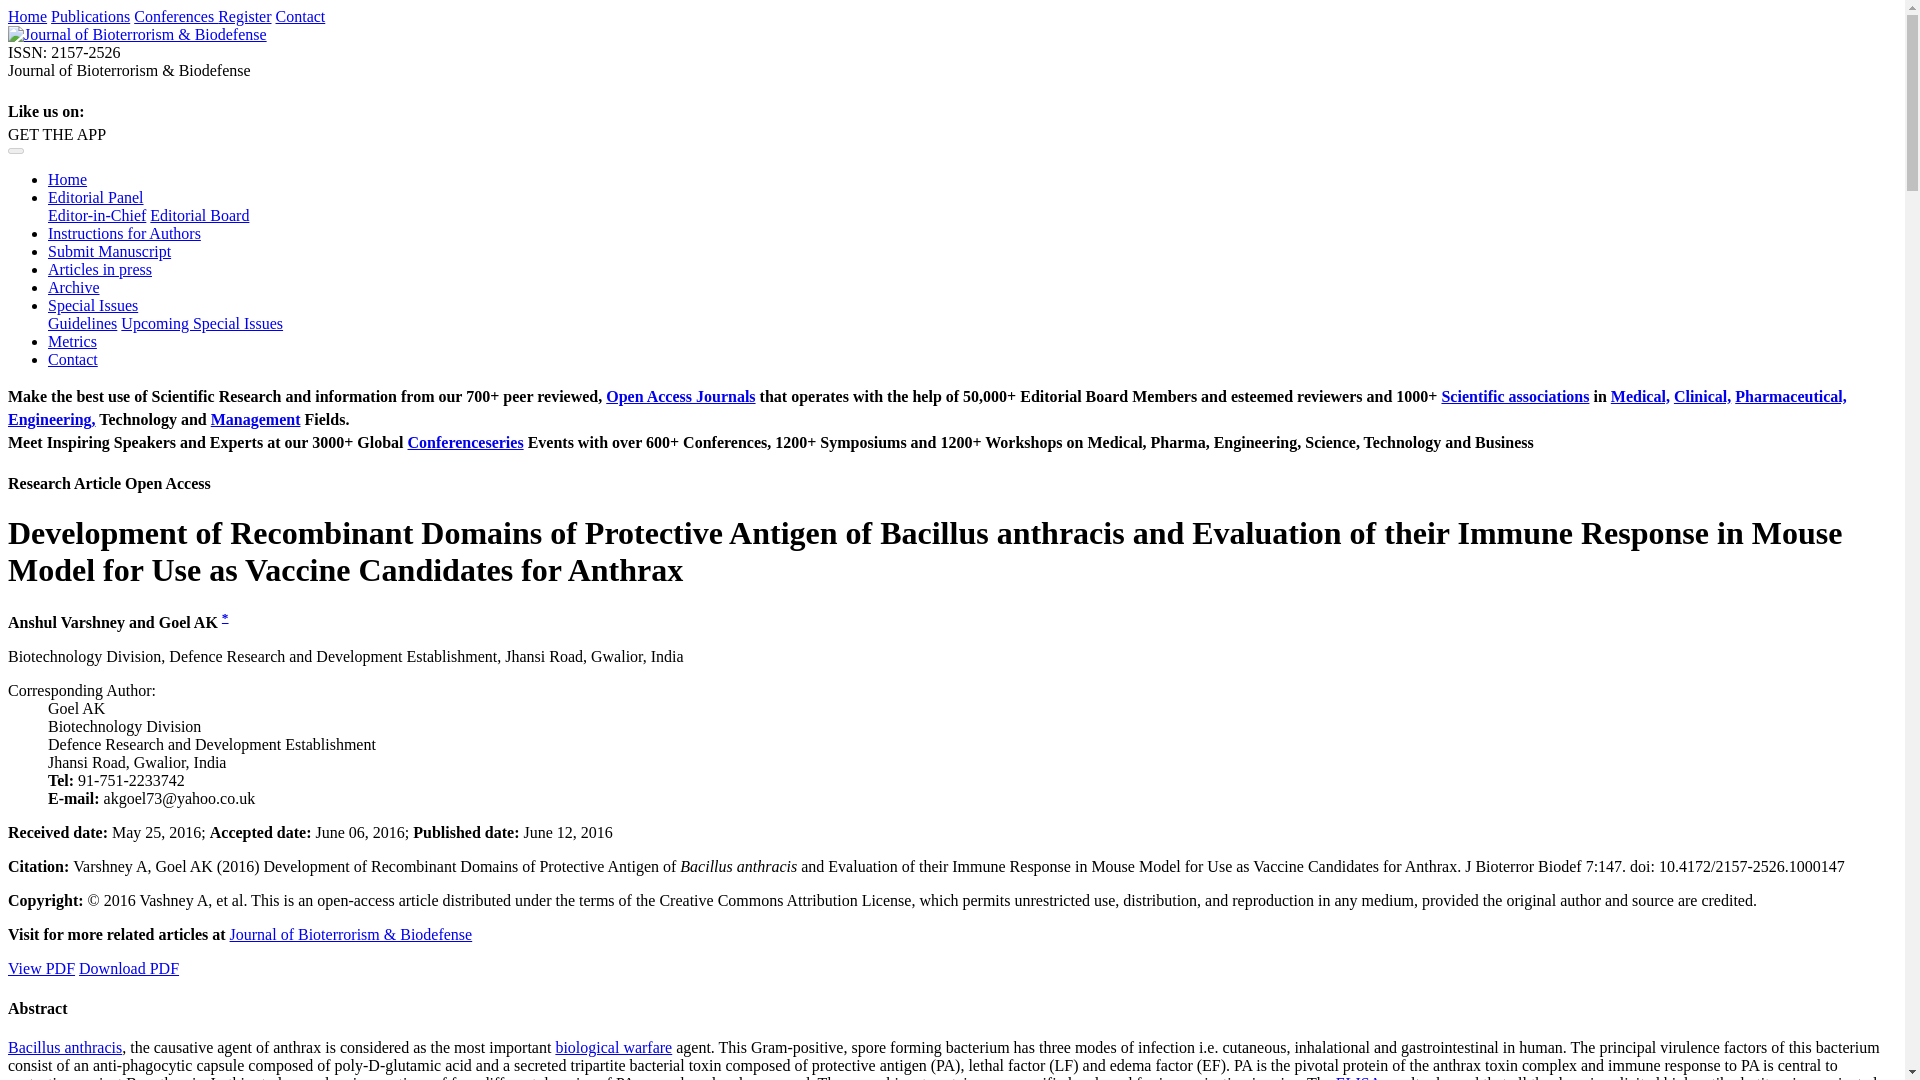 The image size is (1920, 1080). What do you see at coordinates (176, 16) in the screenshot?
I see `OMICS Group Conferences` at bounding box center [176, 16].